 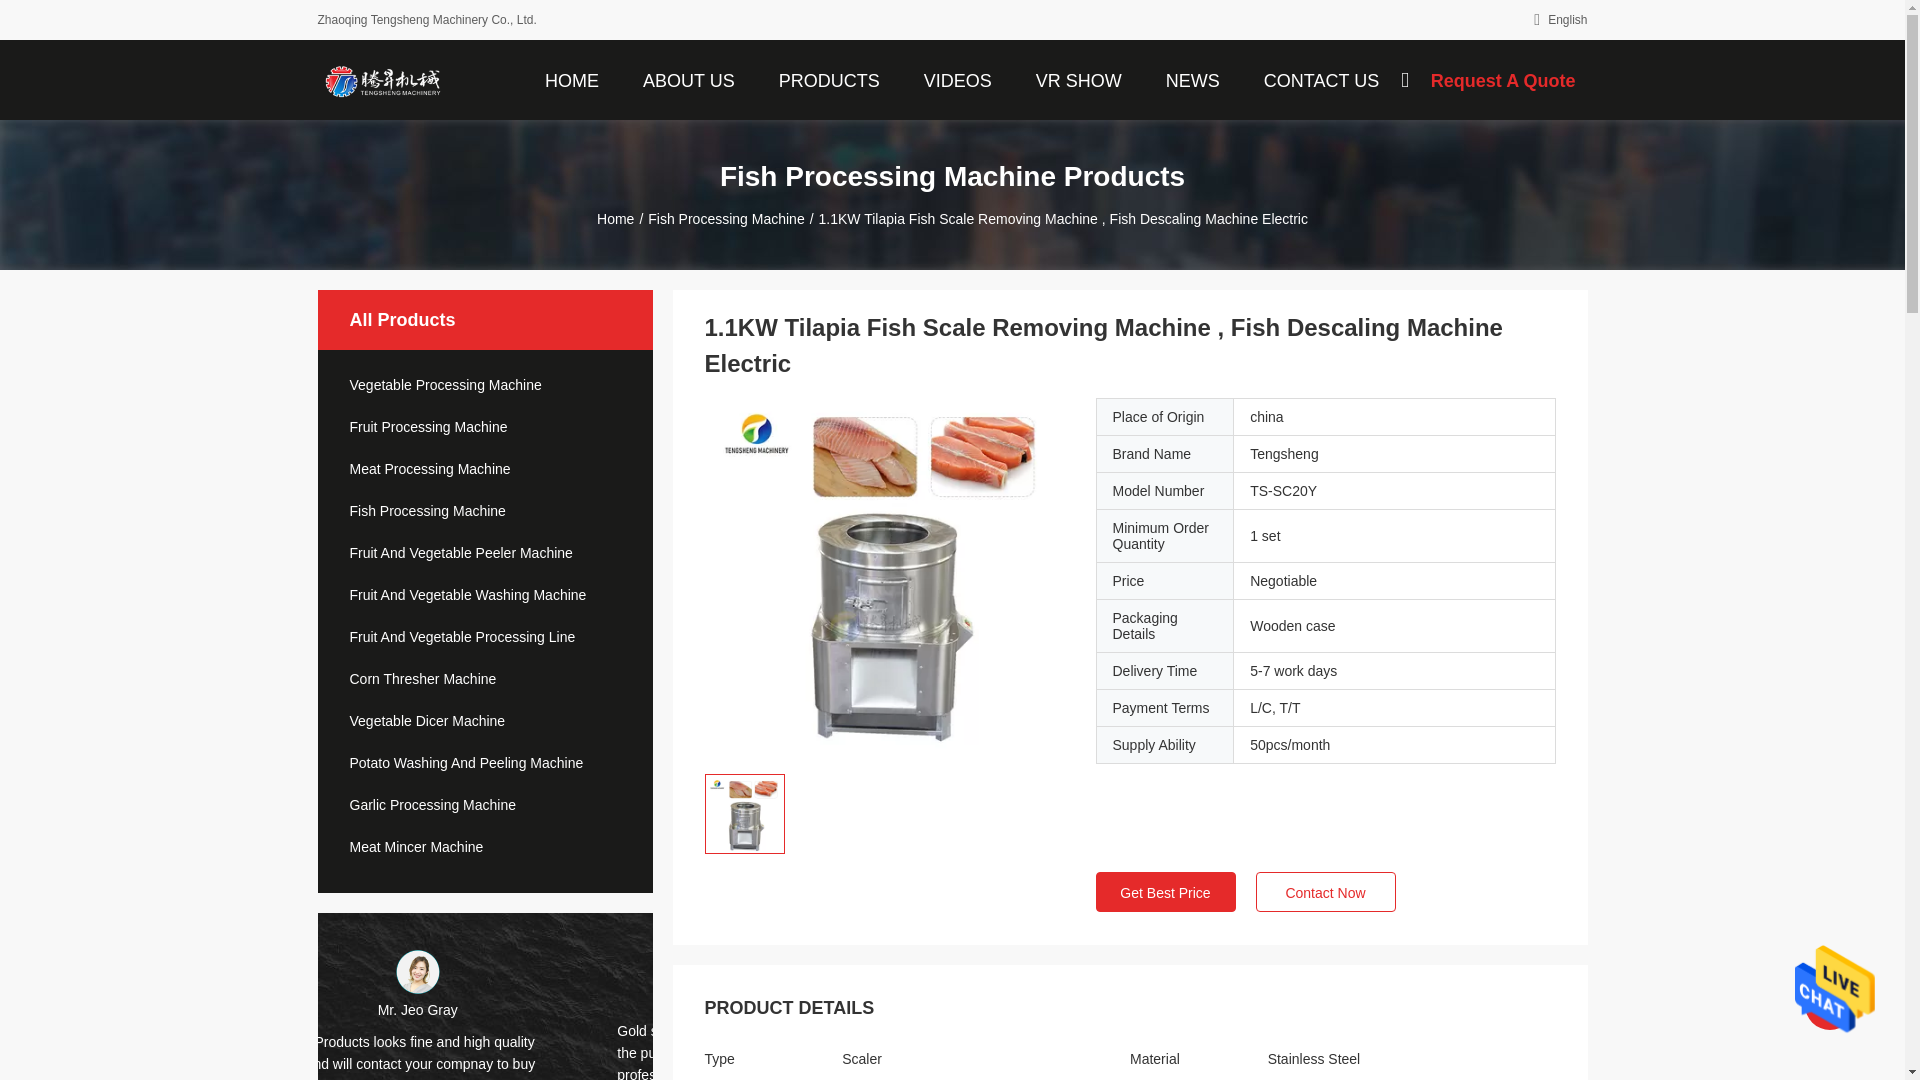 I want to click on HOME, so click(x=572, y=79).